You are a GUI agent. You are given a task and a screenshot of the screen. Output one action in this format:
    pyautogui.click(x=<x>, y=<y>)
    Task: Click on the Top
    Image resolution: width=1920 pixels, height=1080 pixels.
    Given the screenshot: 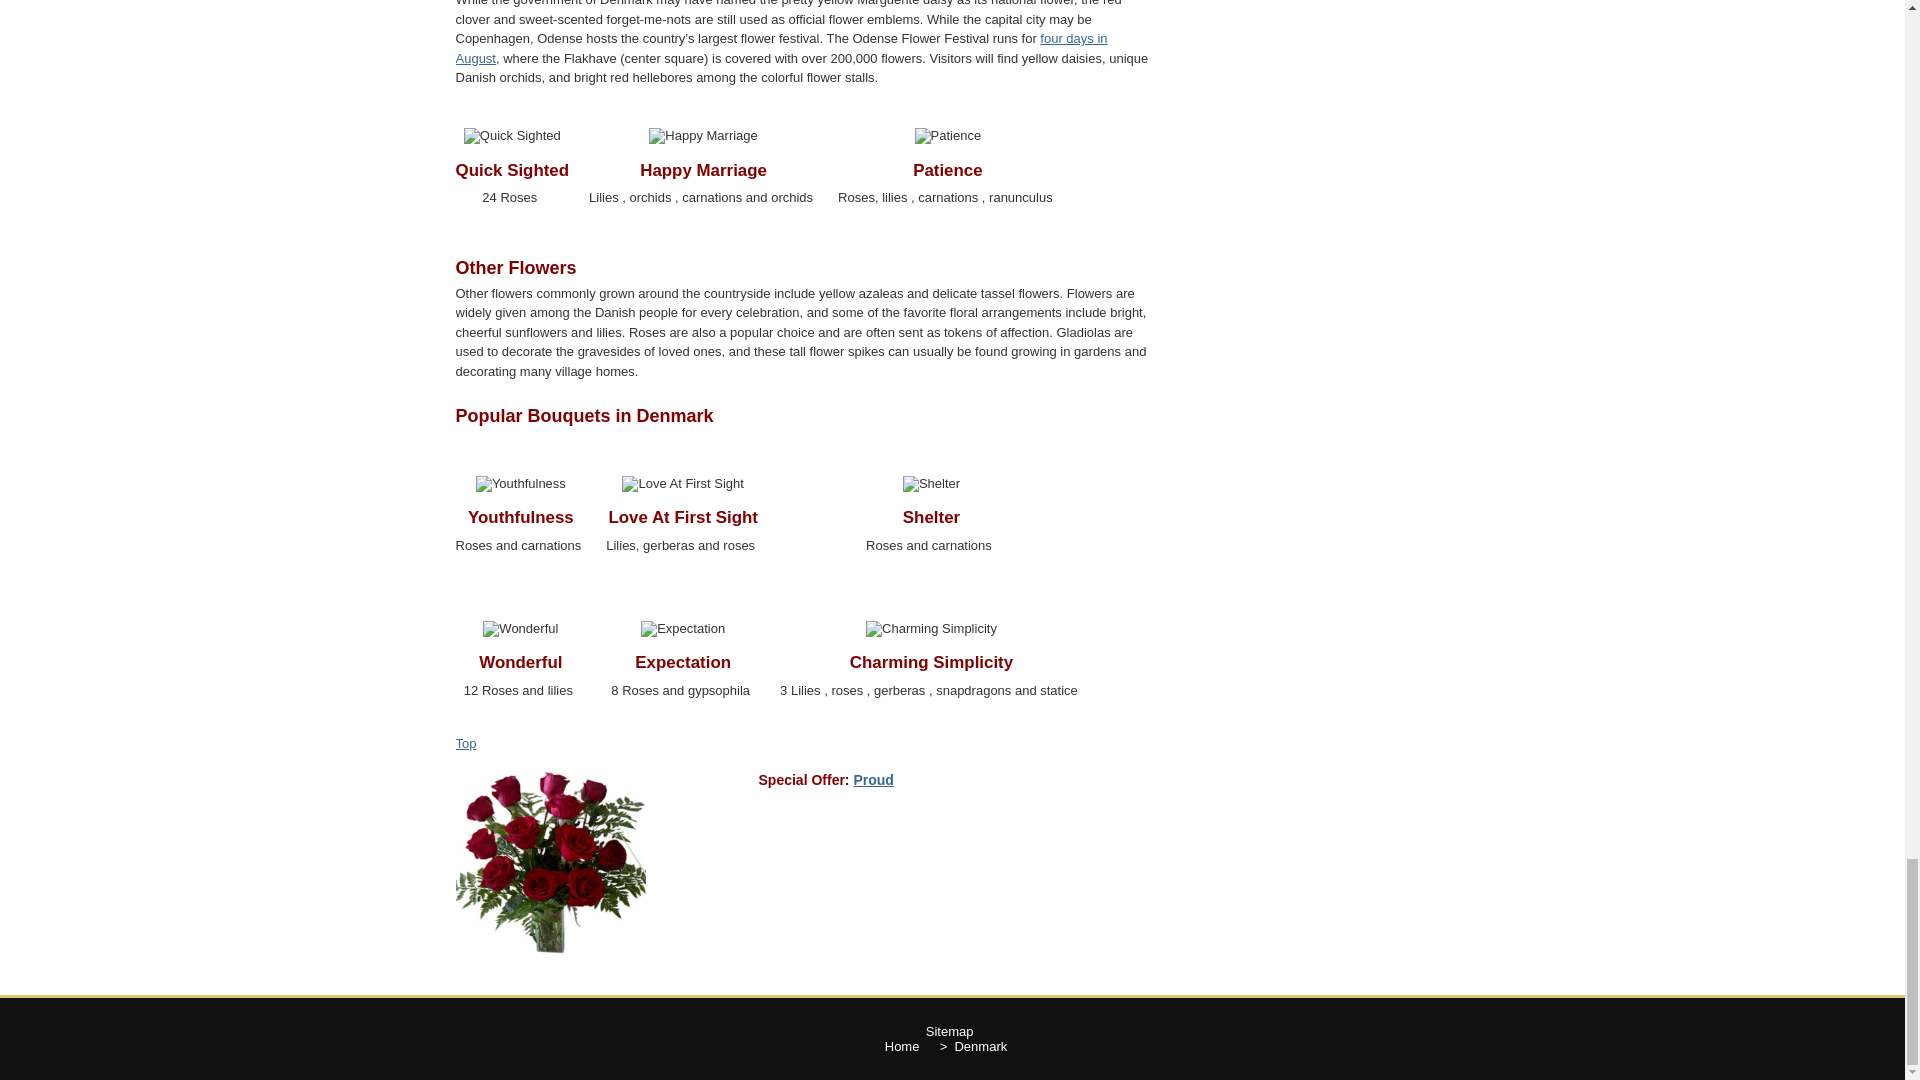 What is the action you would take?
    pyautogui.click(x=466, y=742)
    